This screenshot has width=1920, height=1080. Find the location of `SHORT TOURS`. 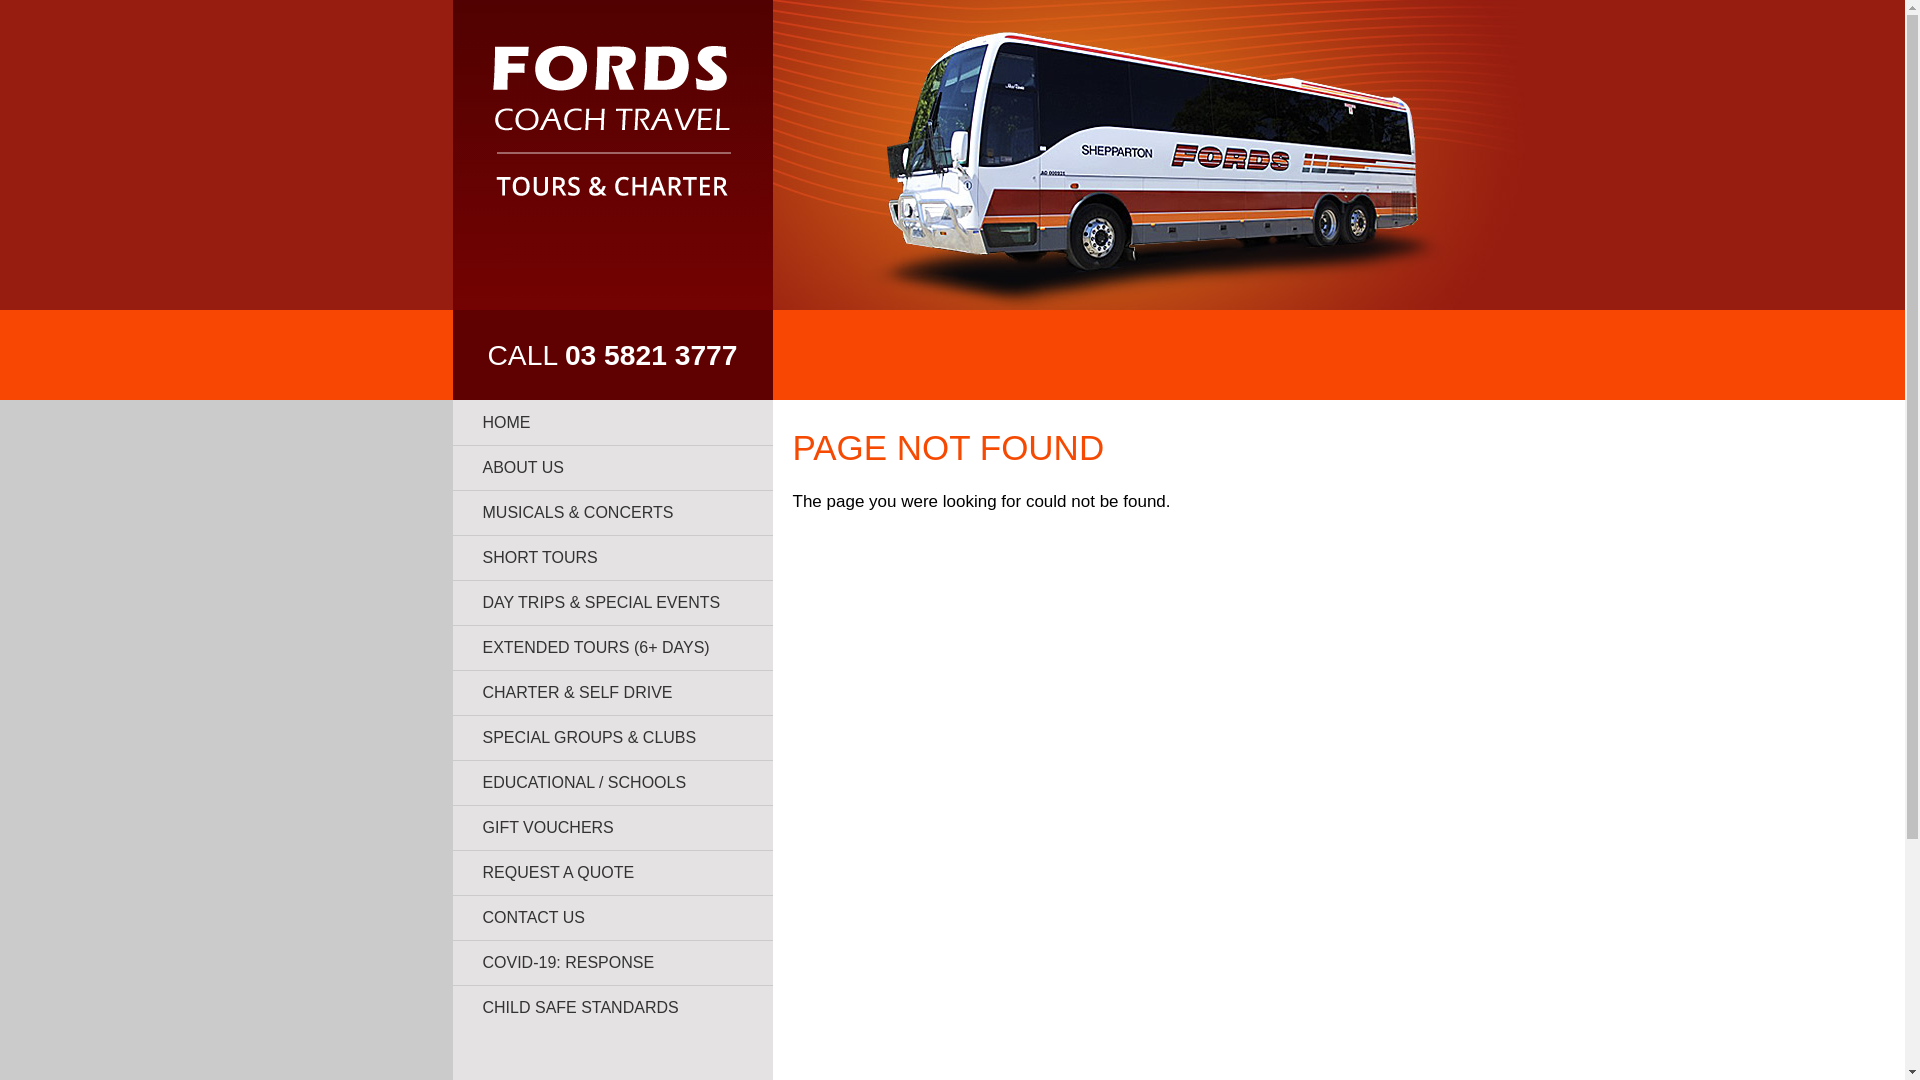

SHORT TOURS is located at coordinates (612, 558).